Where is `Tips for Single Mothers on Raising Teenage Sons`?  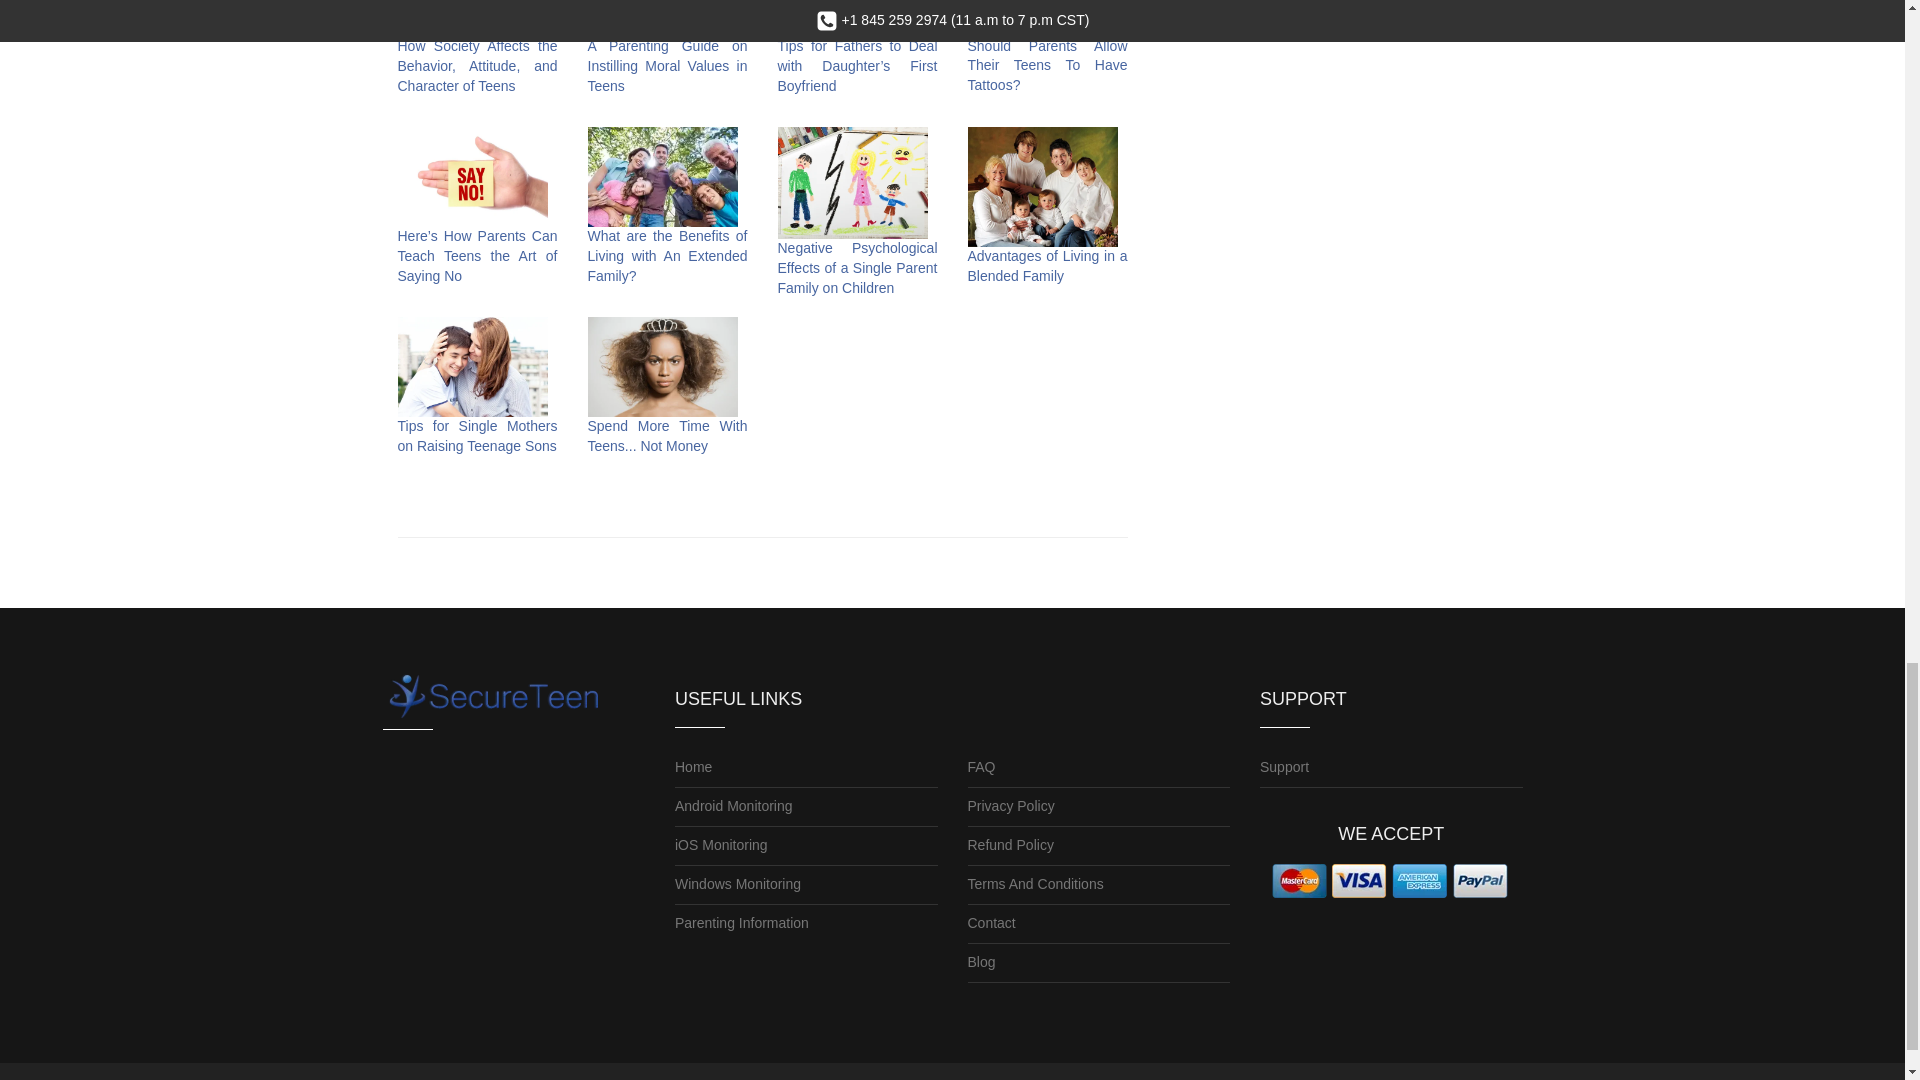 Tips for Single Mothers on Raising Teenage Sons is located at coordinates (478, 435).